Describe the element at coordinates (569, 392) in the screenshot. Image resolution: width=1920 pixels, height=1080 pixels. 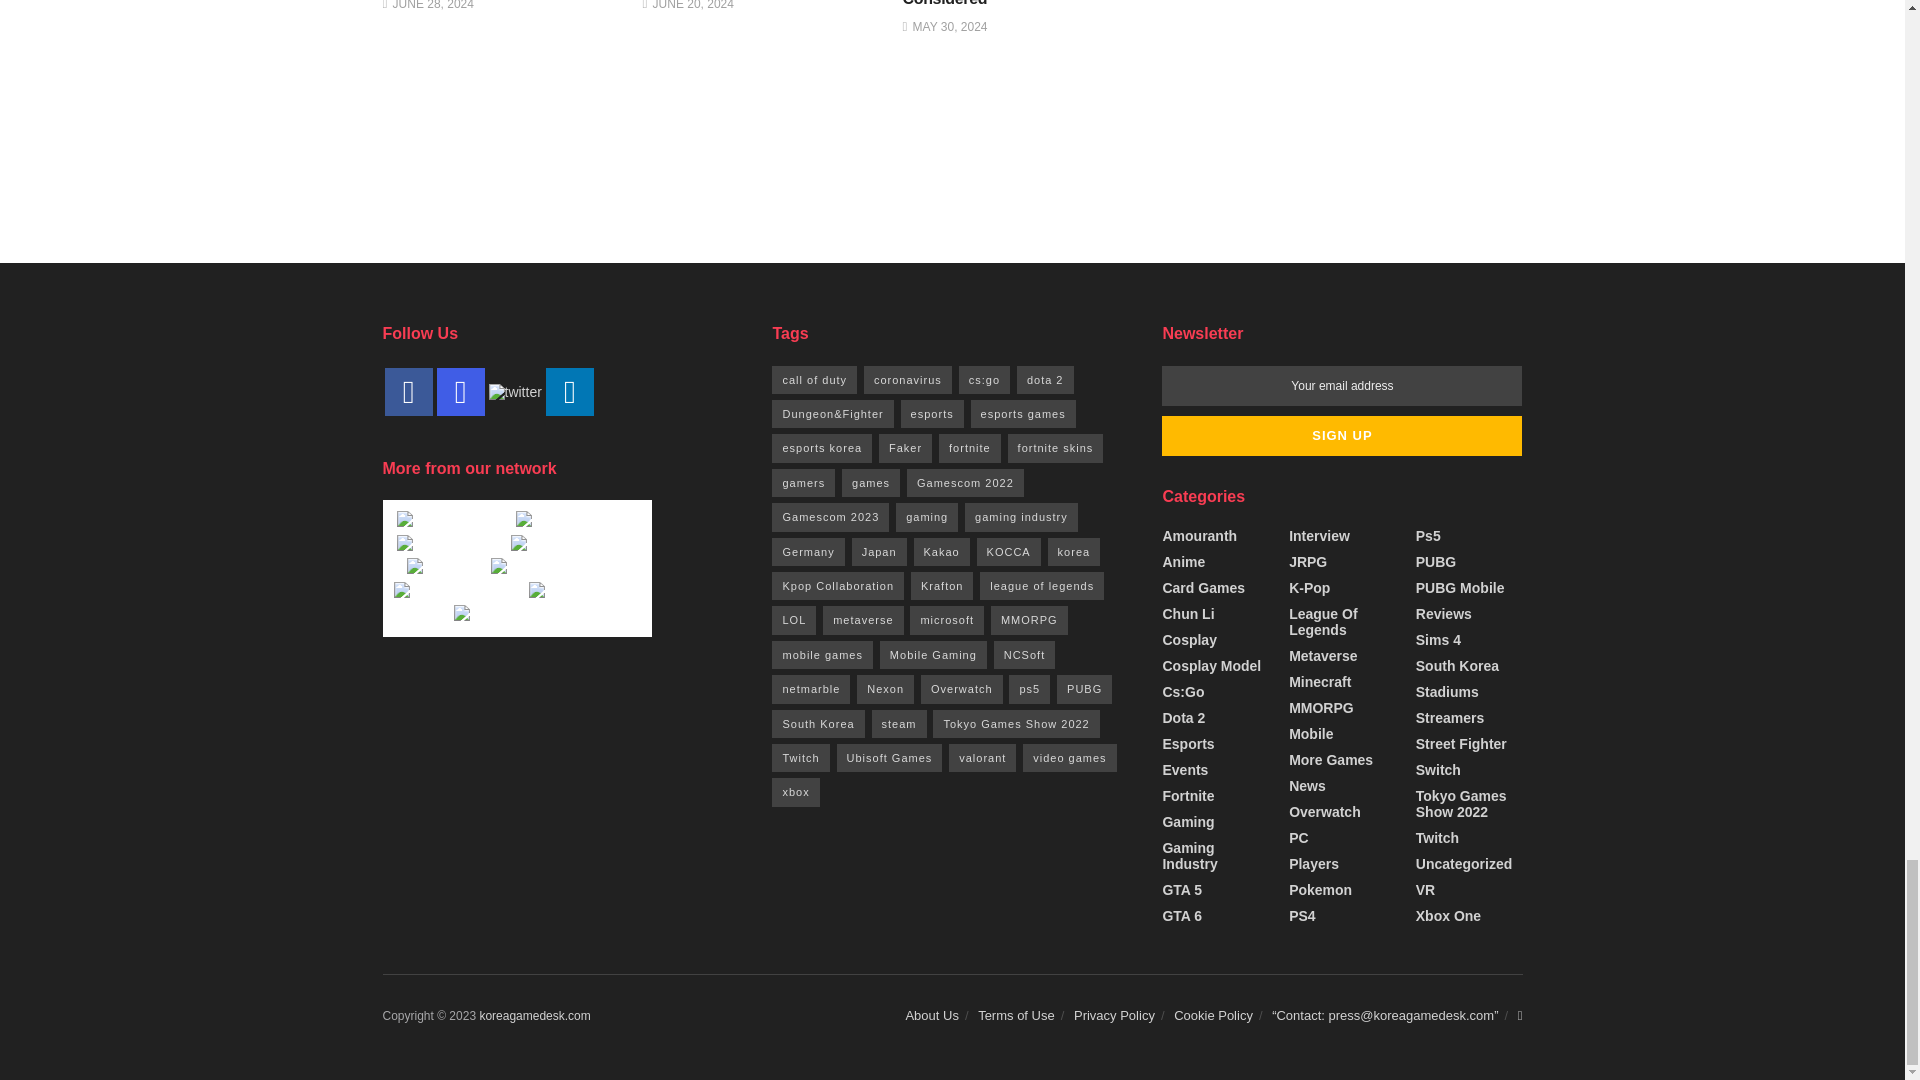
I see `linkedin` at that location.